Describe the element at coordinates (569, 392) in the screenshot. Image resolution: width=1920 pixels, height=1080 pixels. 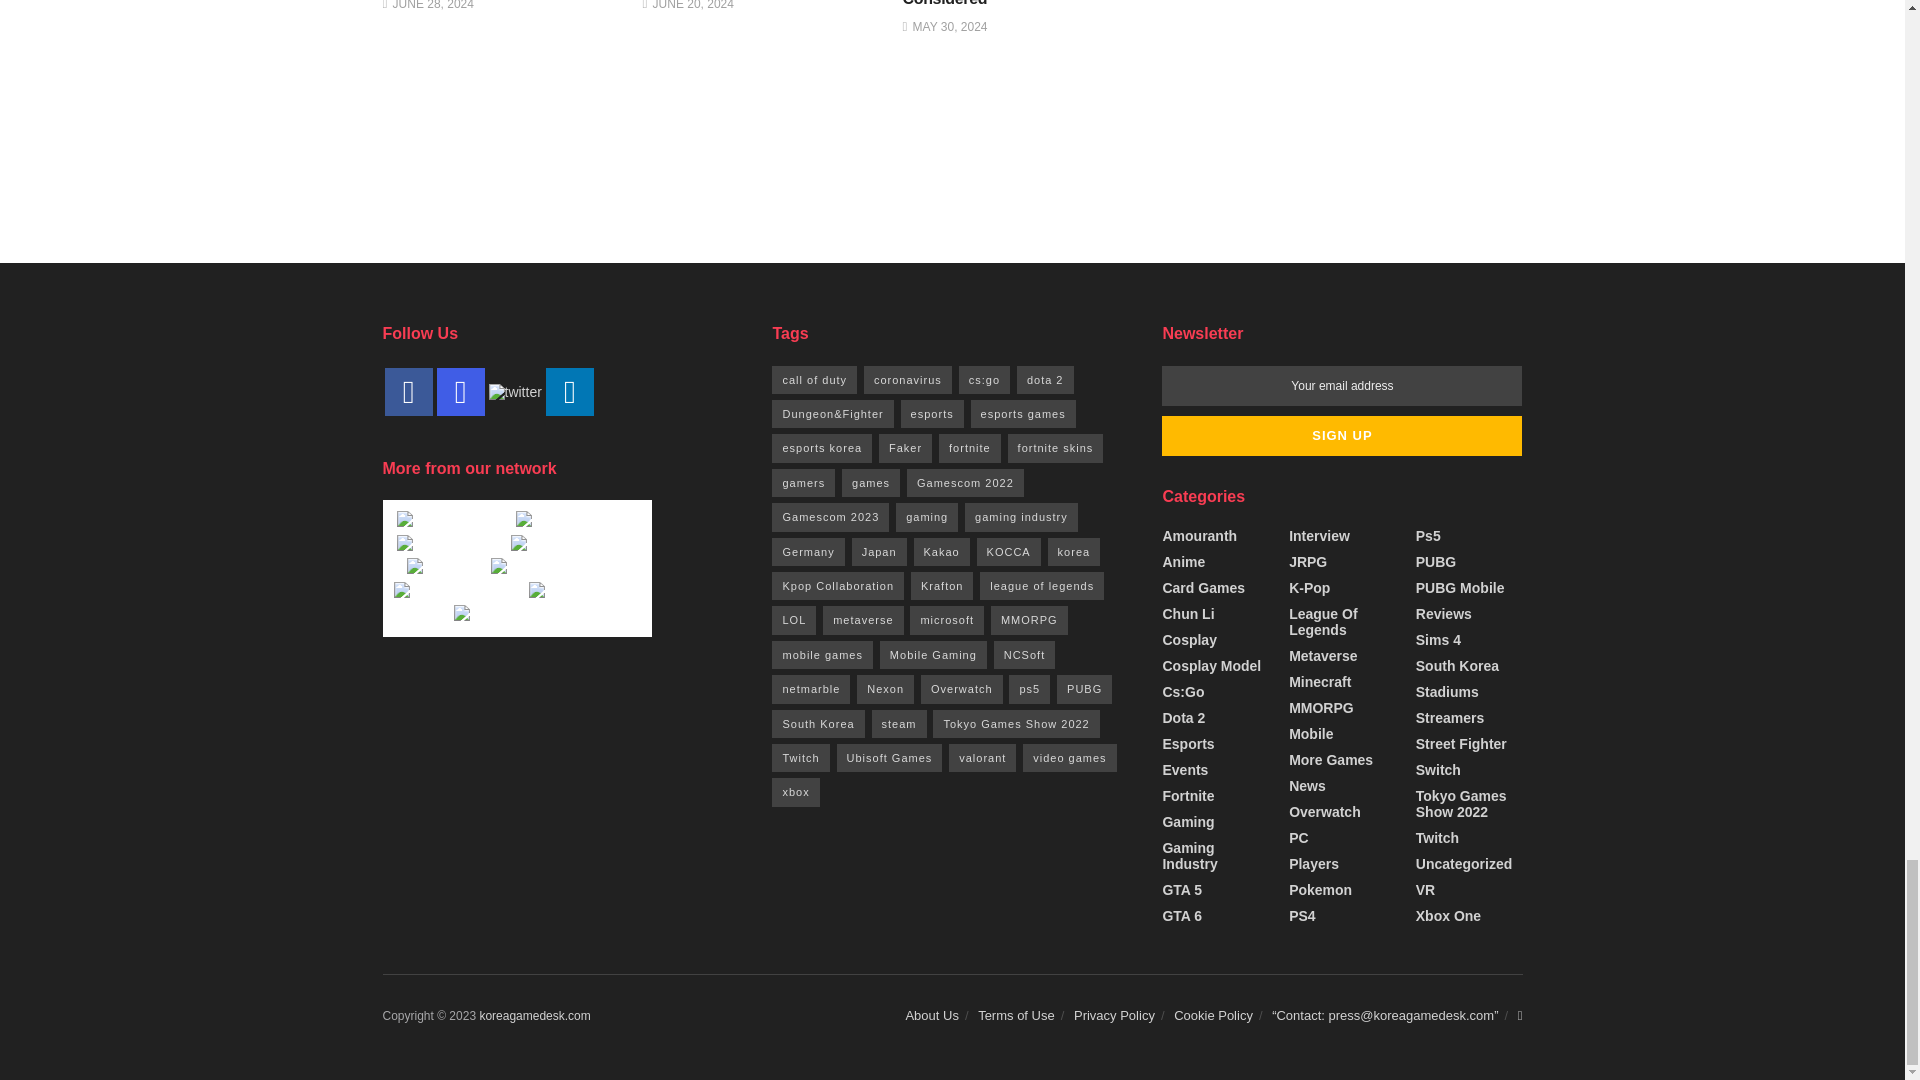
I see `linkedin` at that location.